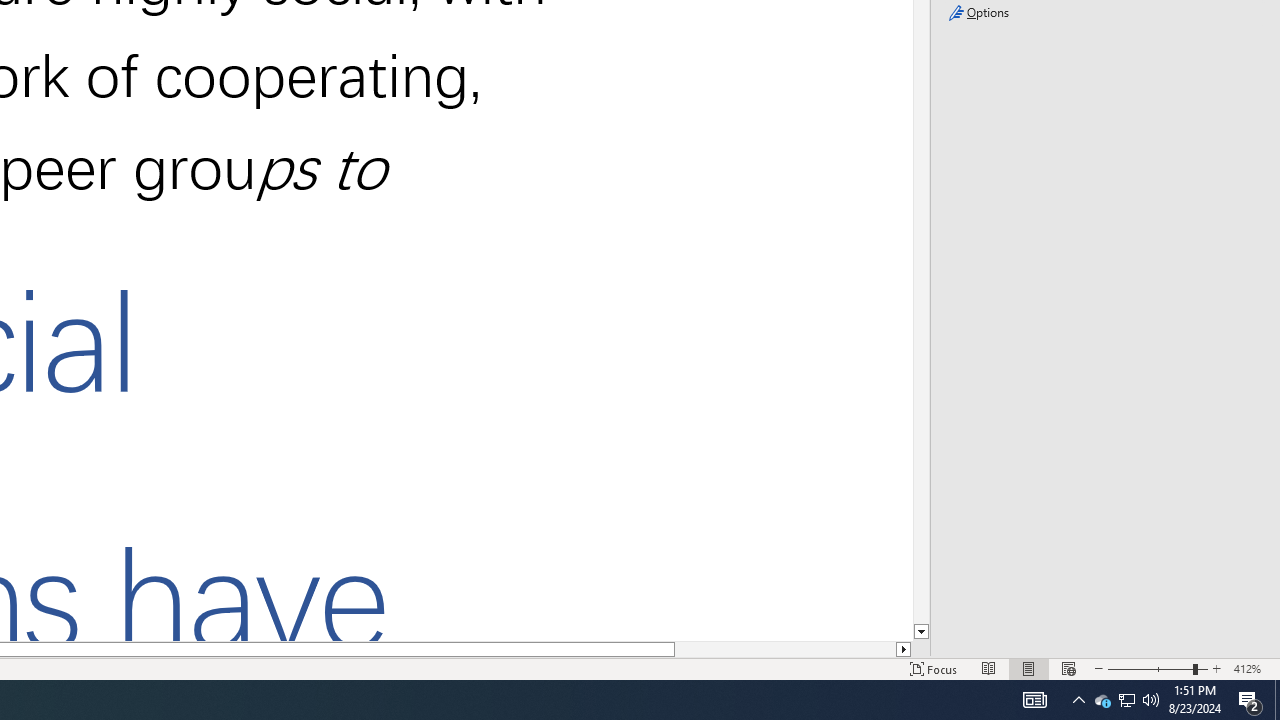 The image size is (1280, 720). I want to click on Zoom Out, so click(1150, 668).